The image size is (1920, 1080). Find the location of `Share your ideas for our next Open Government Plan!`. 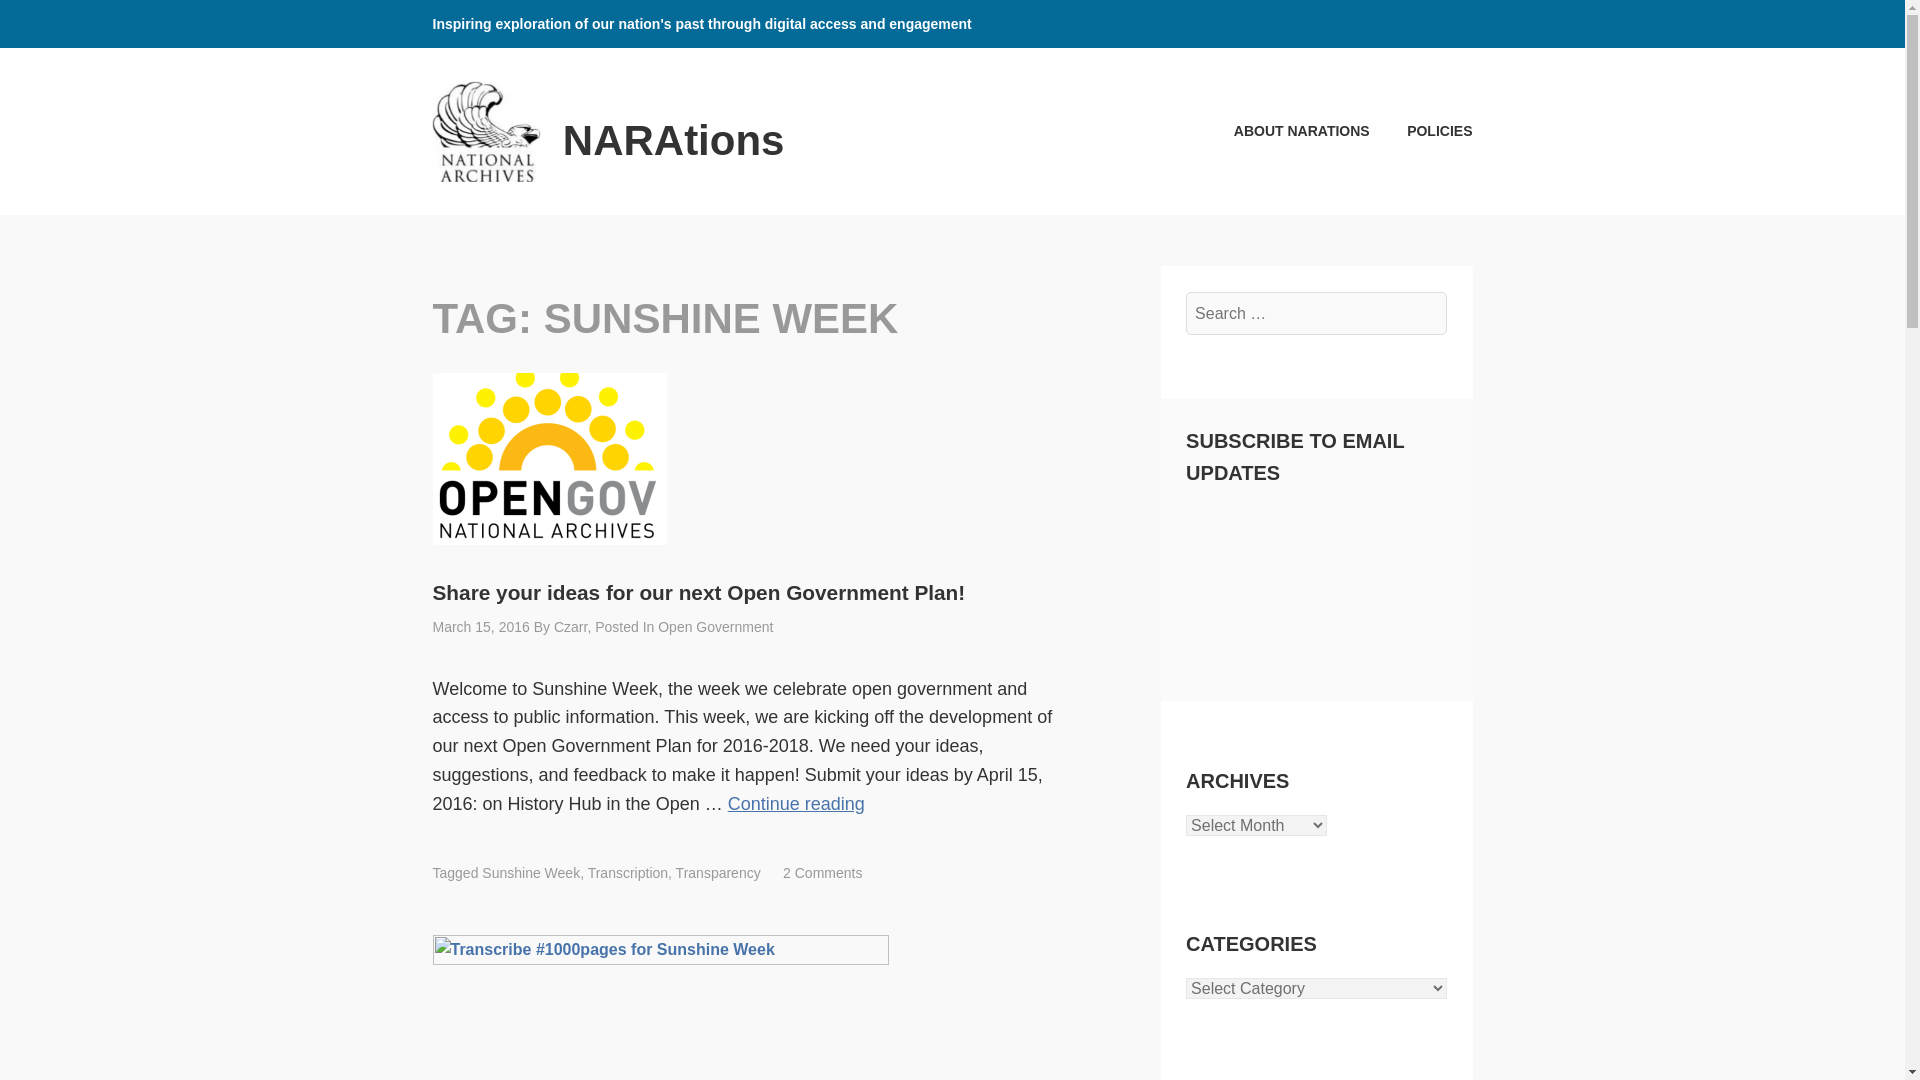

Share your ideas for our next Open Government Plan! is located at coordinates (549, 458).